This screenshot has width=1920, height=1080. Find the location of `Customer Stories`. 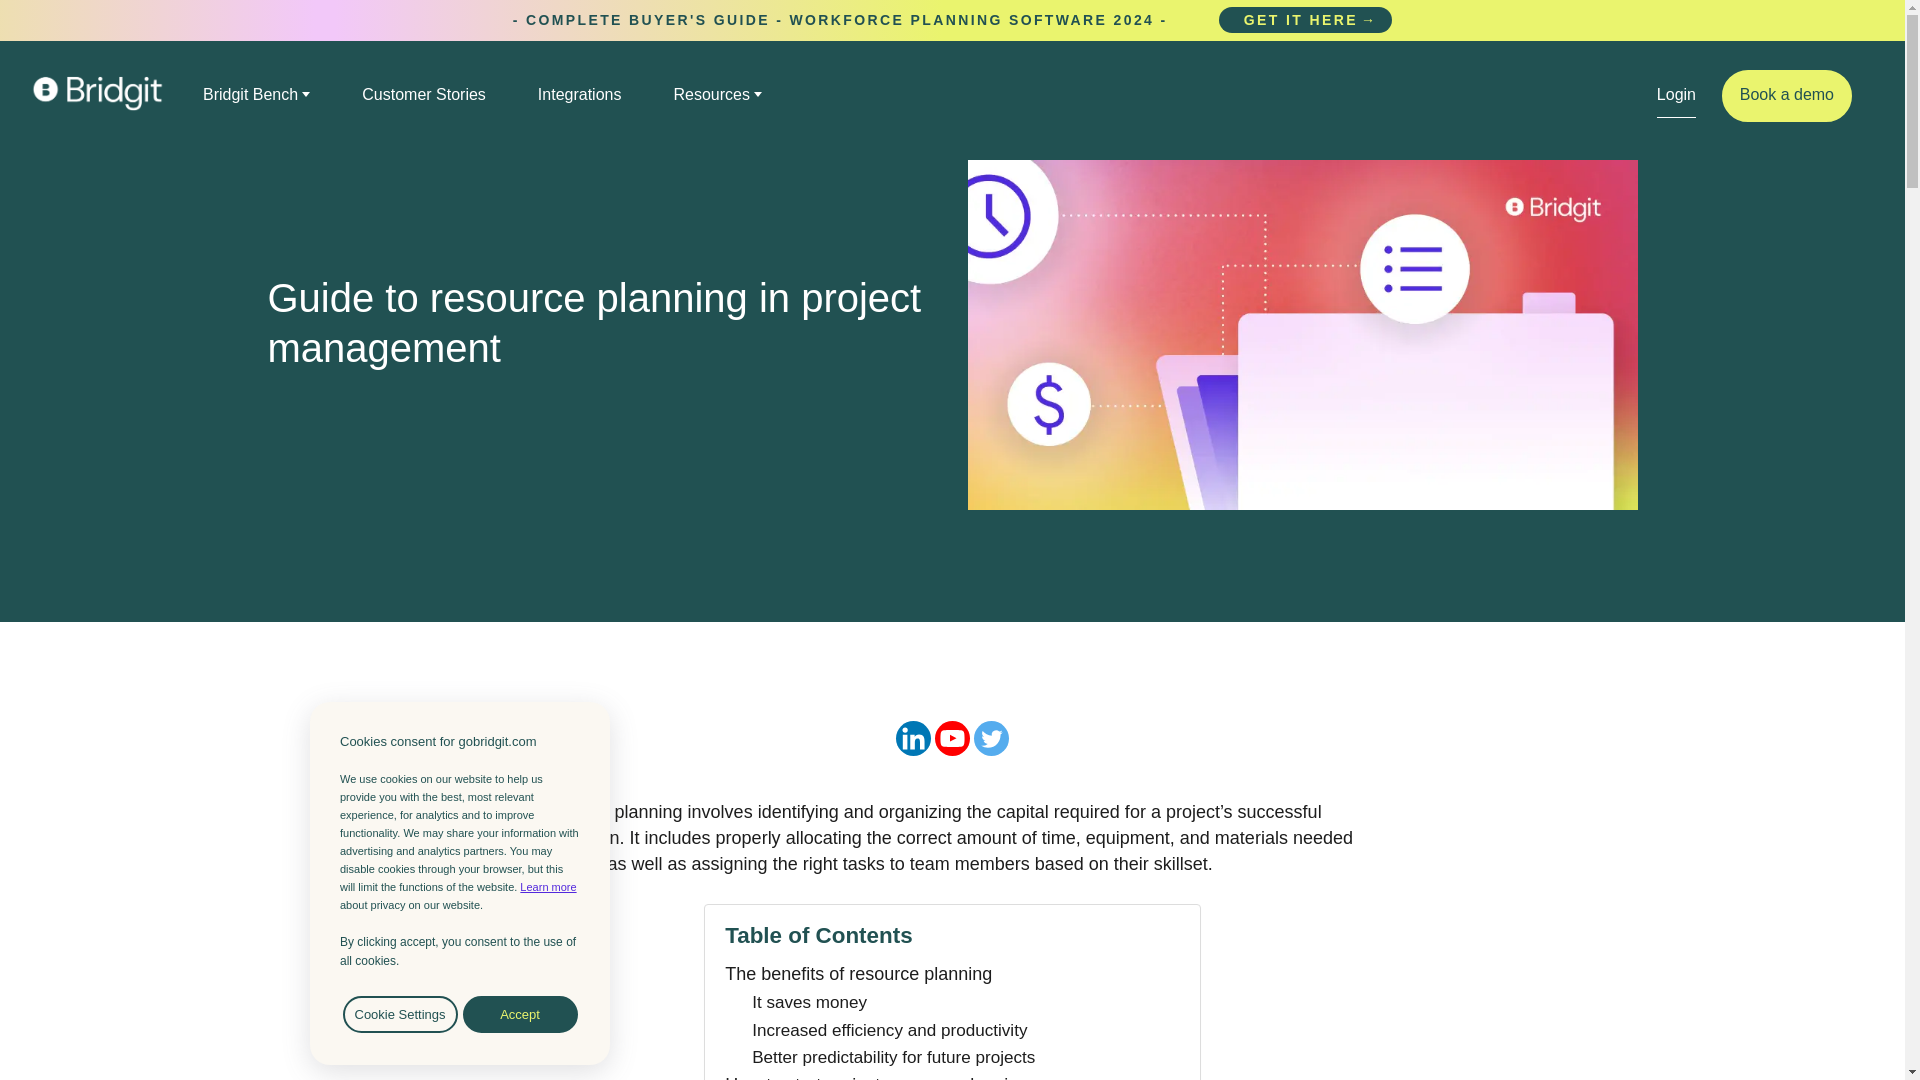

Customer Stories is located at coordinates (424, 94).